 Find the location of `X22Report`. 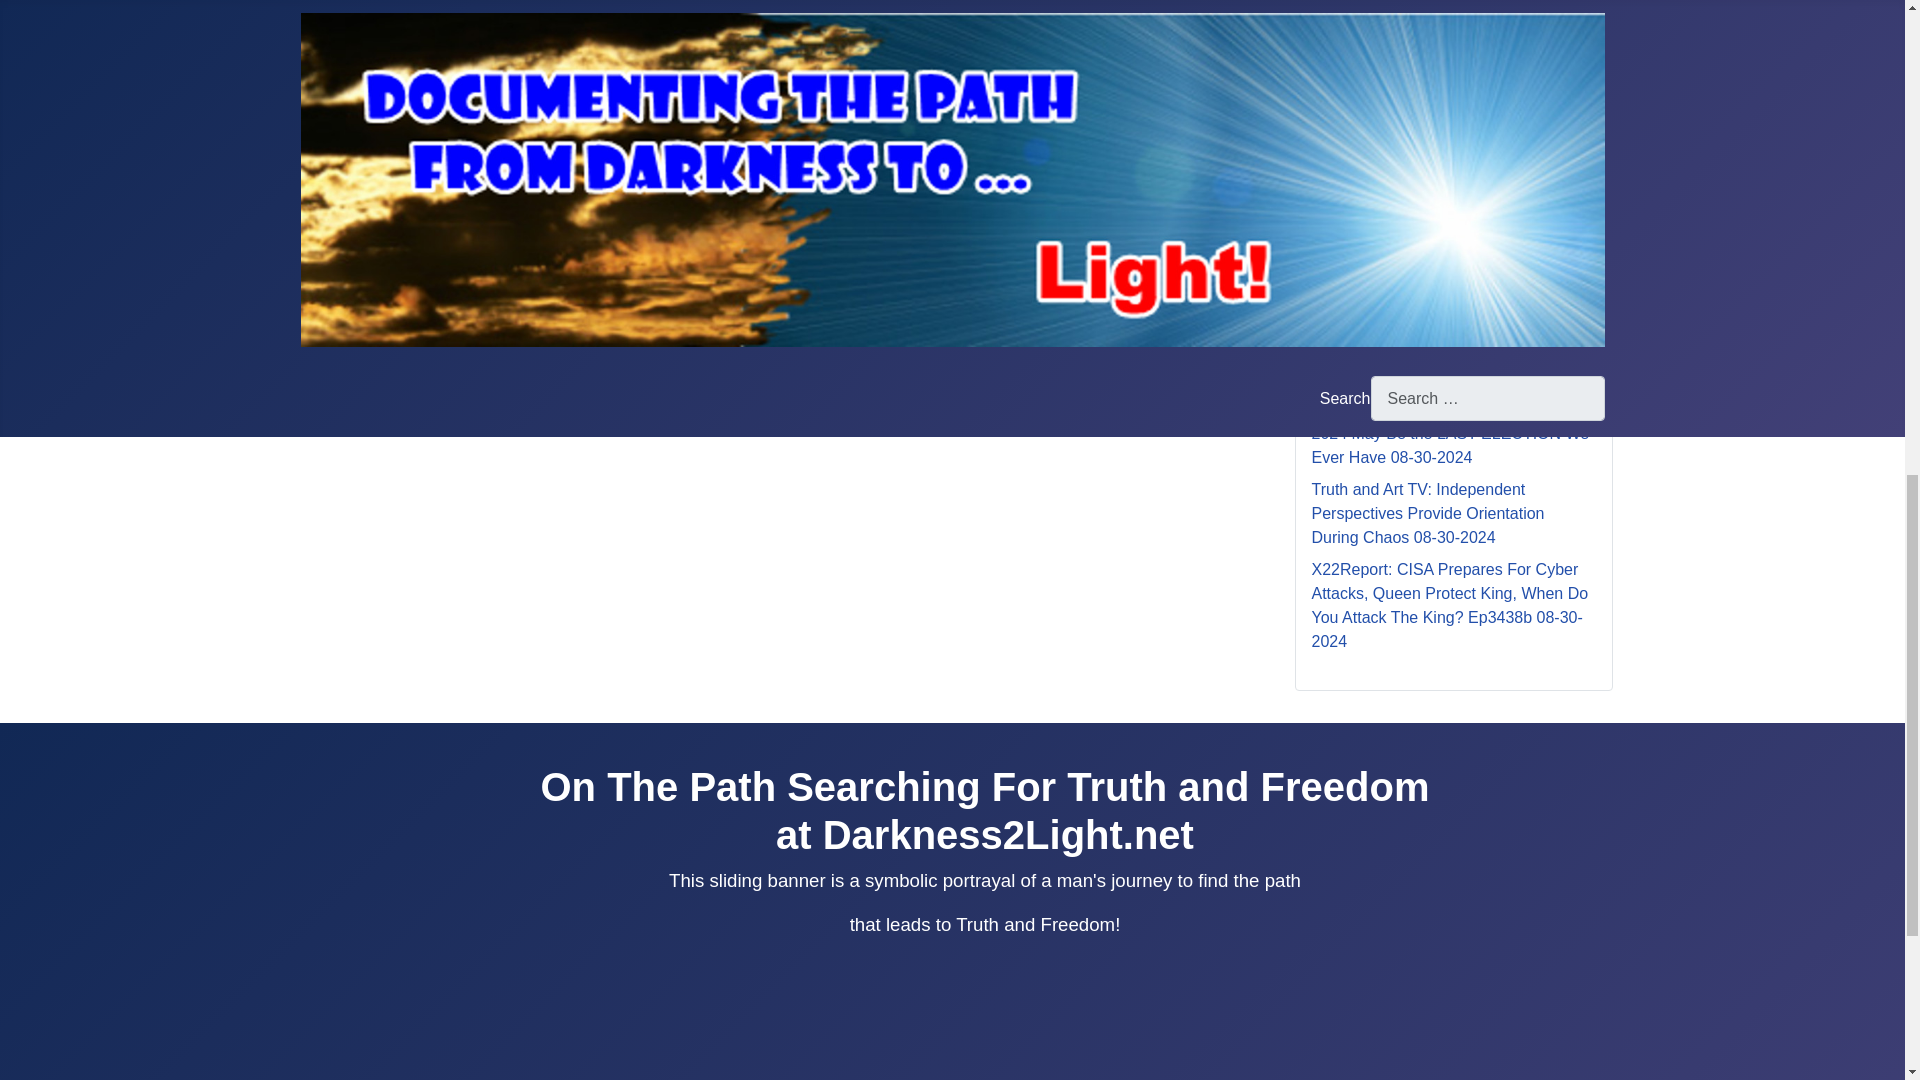

X22Report is located at coordinates (380, 172).